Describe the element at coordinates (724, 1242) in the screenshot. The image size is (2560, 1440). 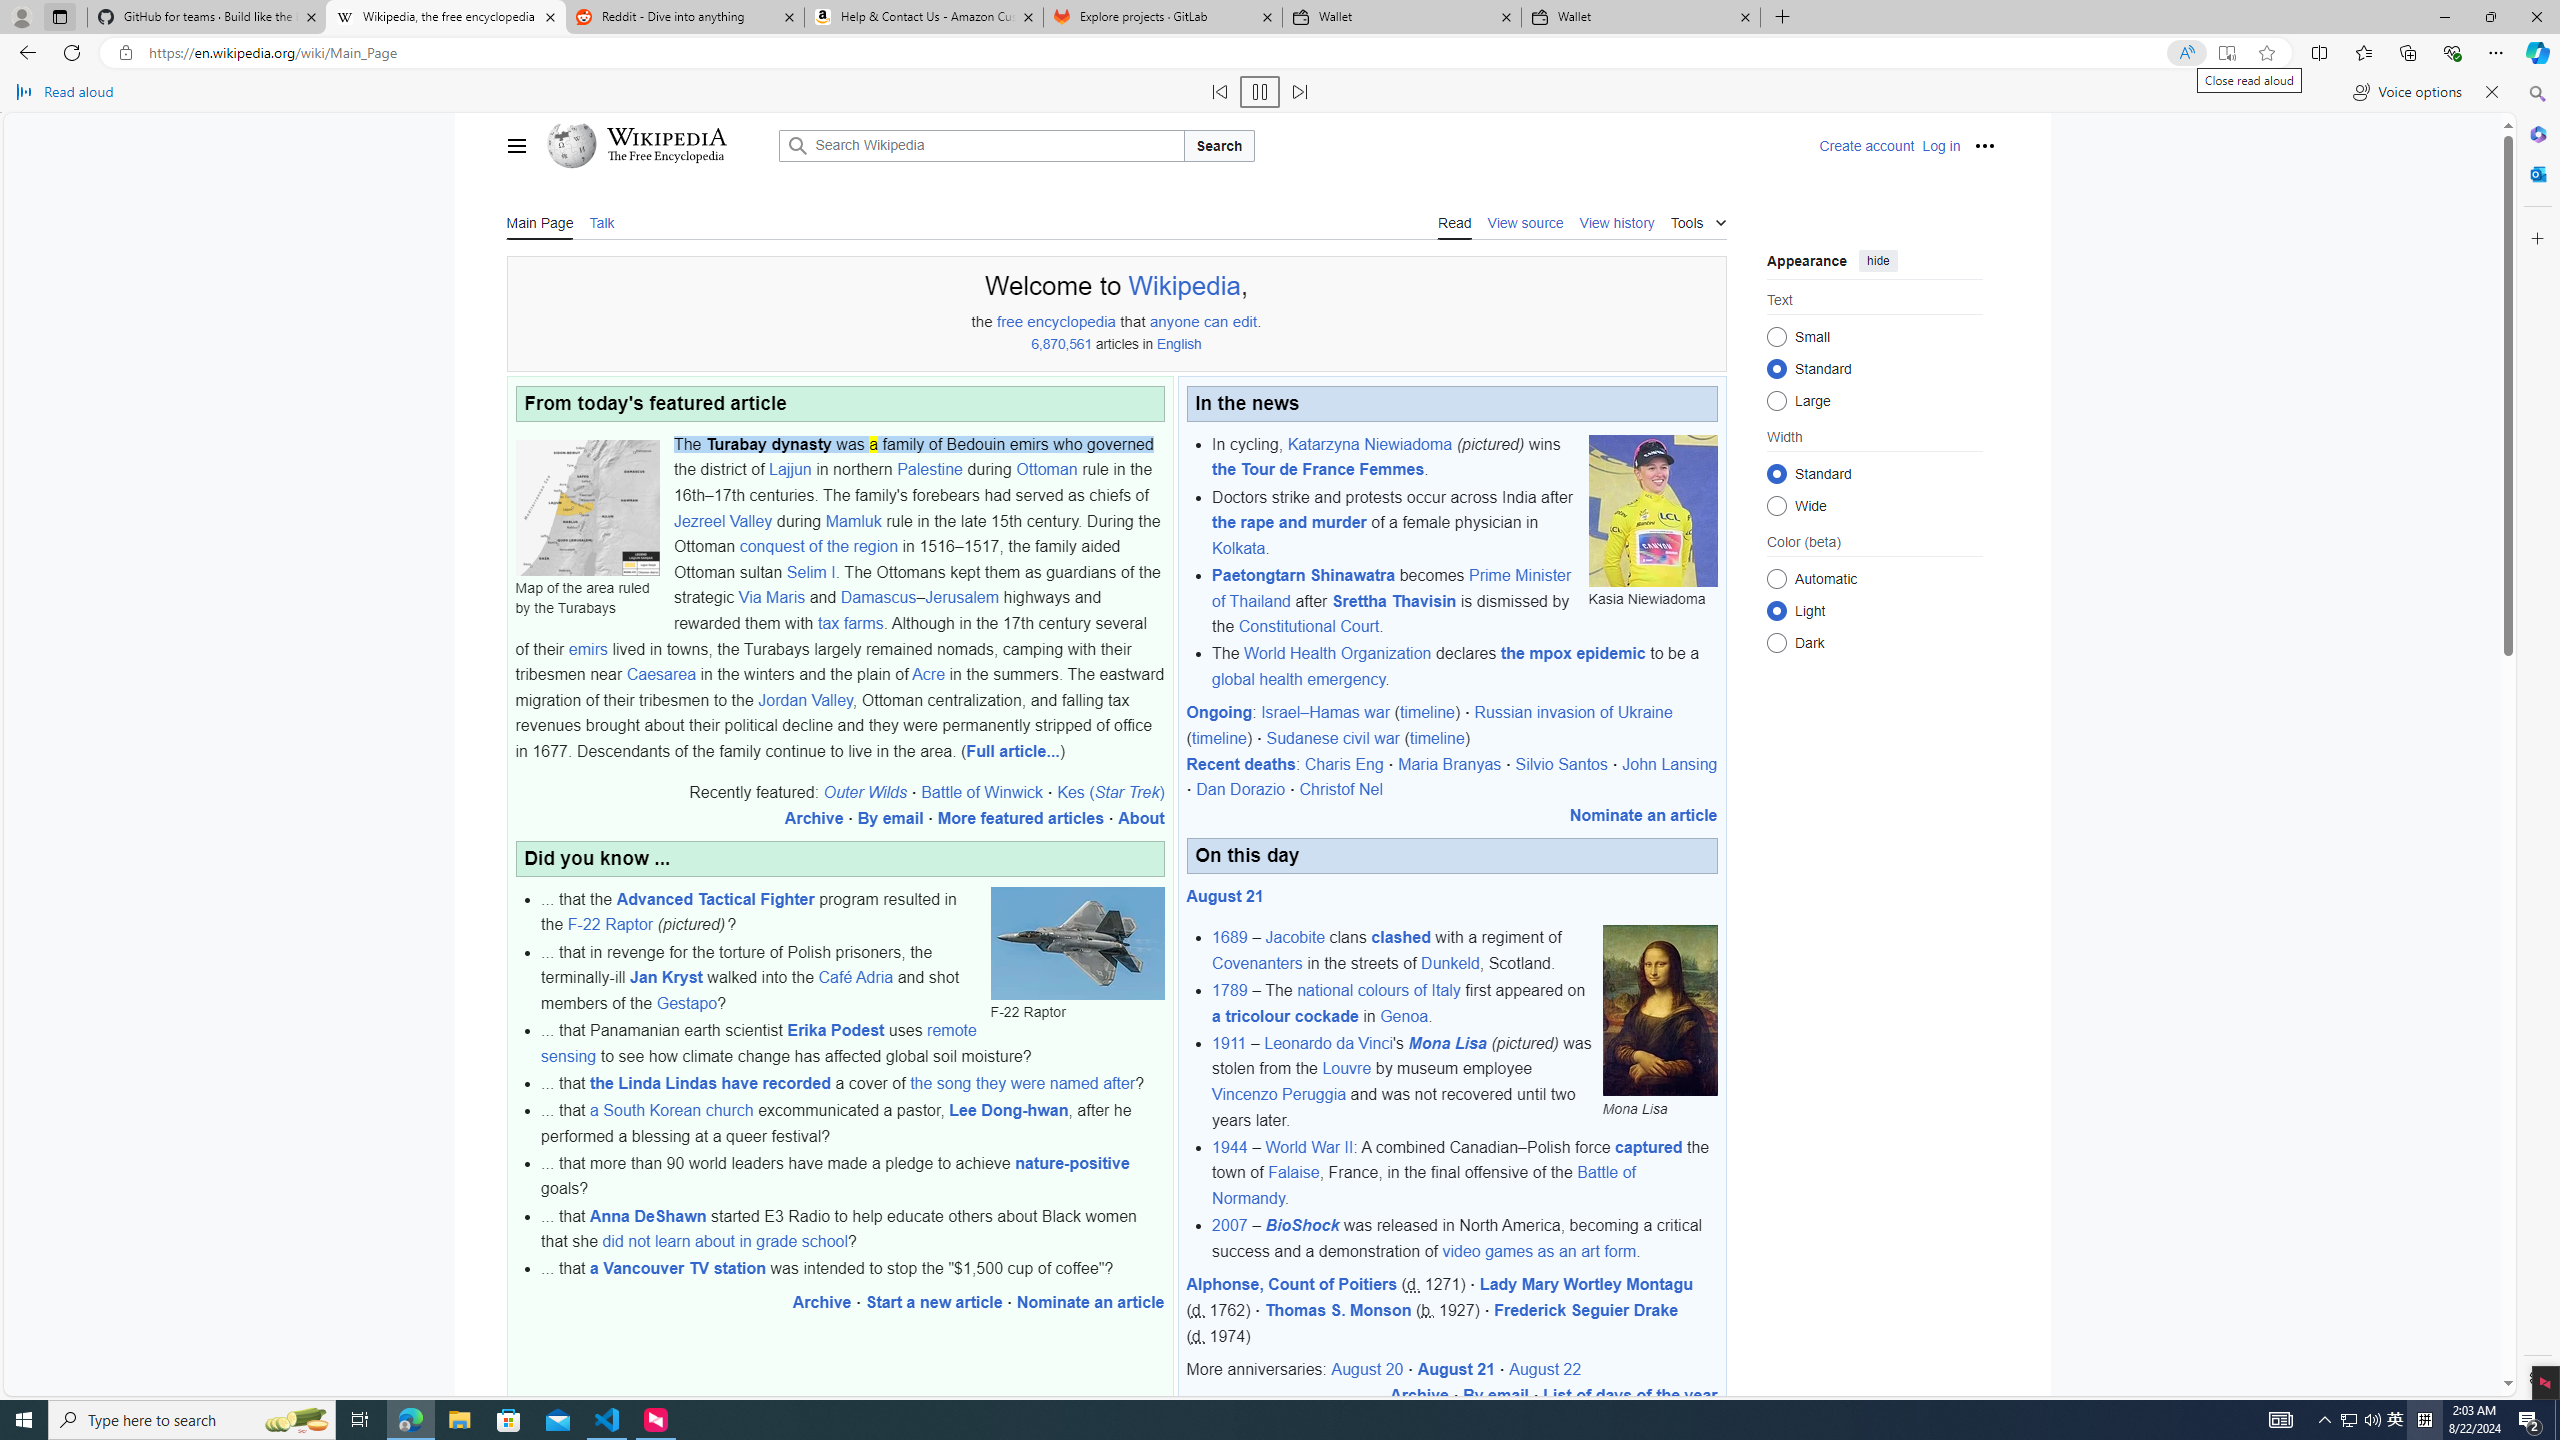
I see `did not learn about in grade school` at that location.